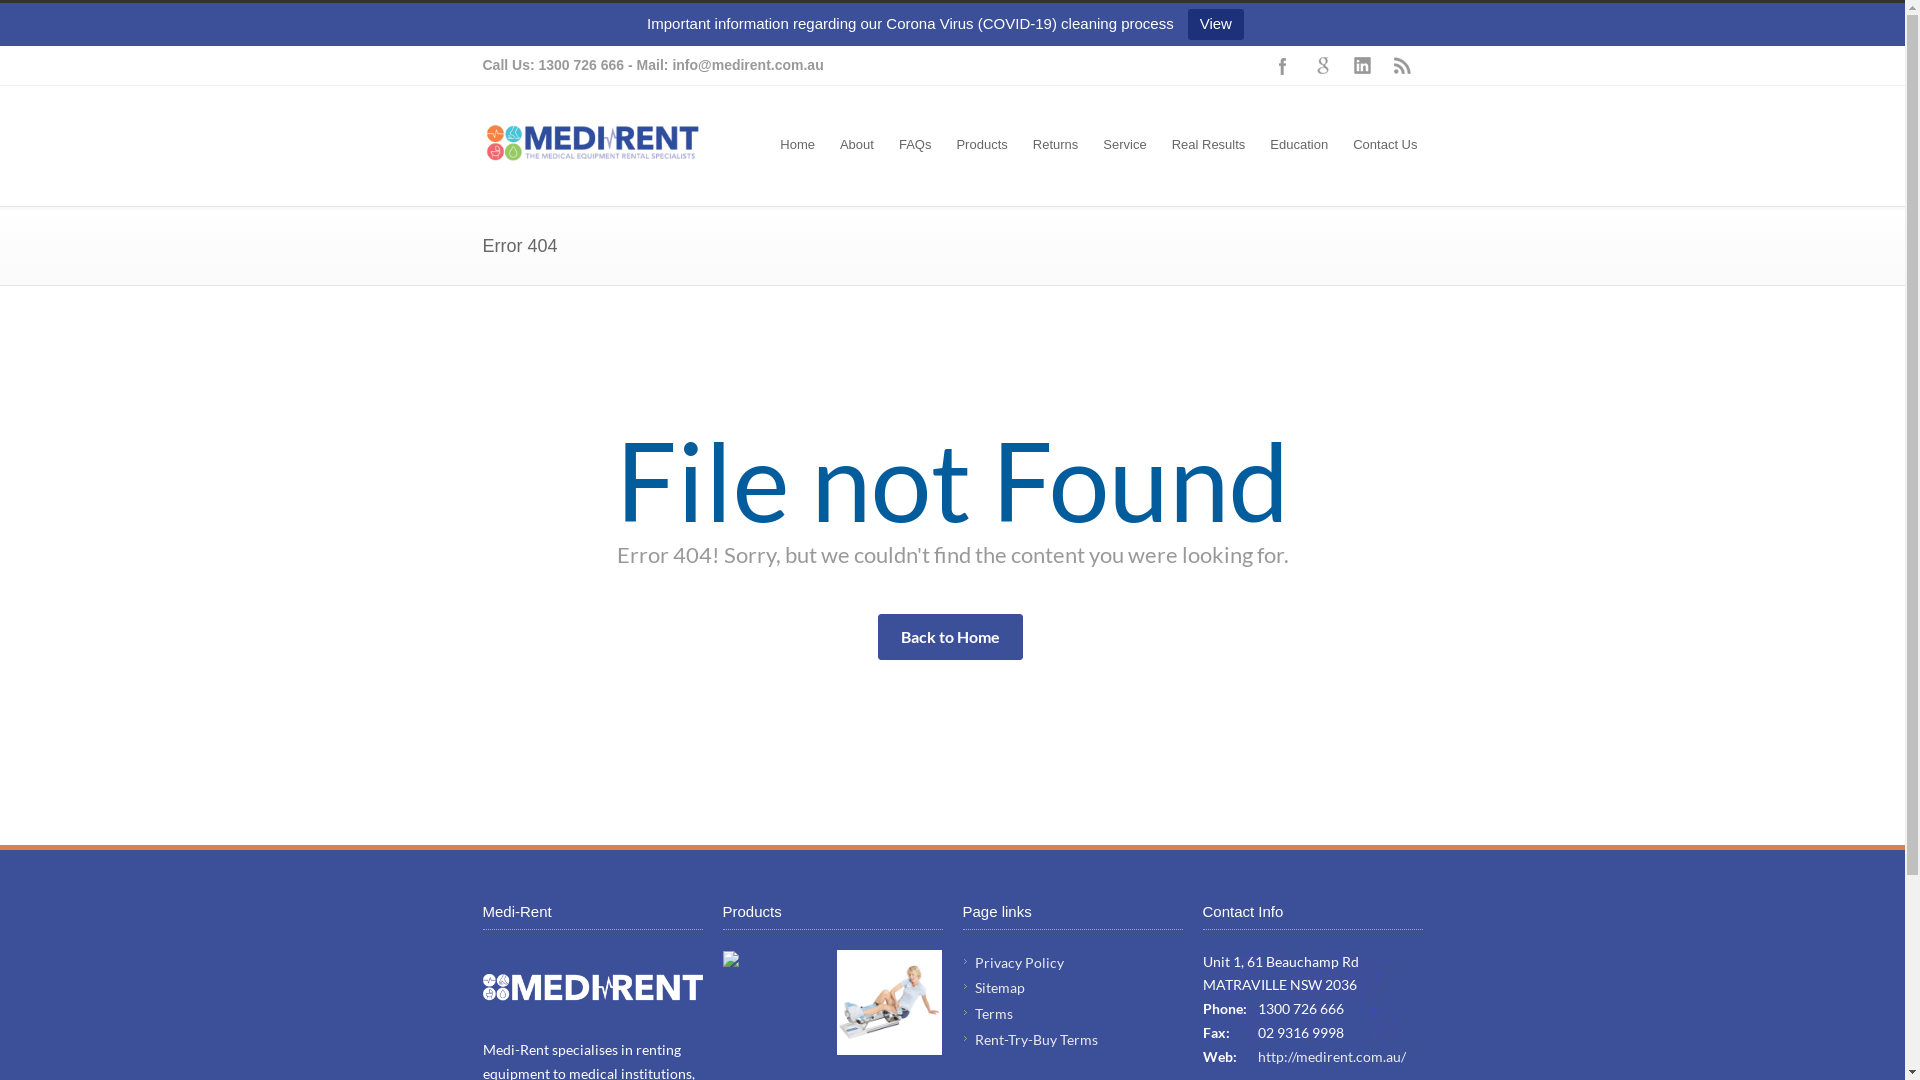  Describe the element at coordinates (1299, 146) in the screenshot. I see `Education` at that location.